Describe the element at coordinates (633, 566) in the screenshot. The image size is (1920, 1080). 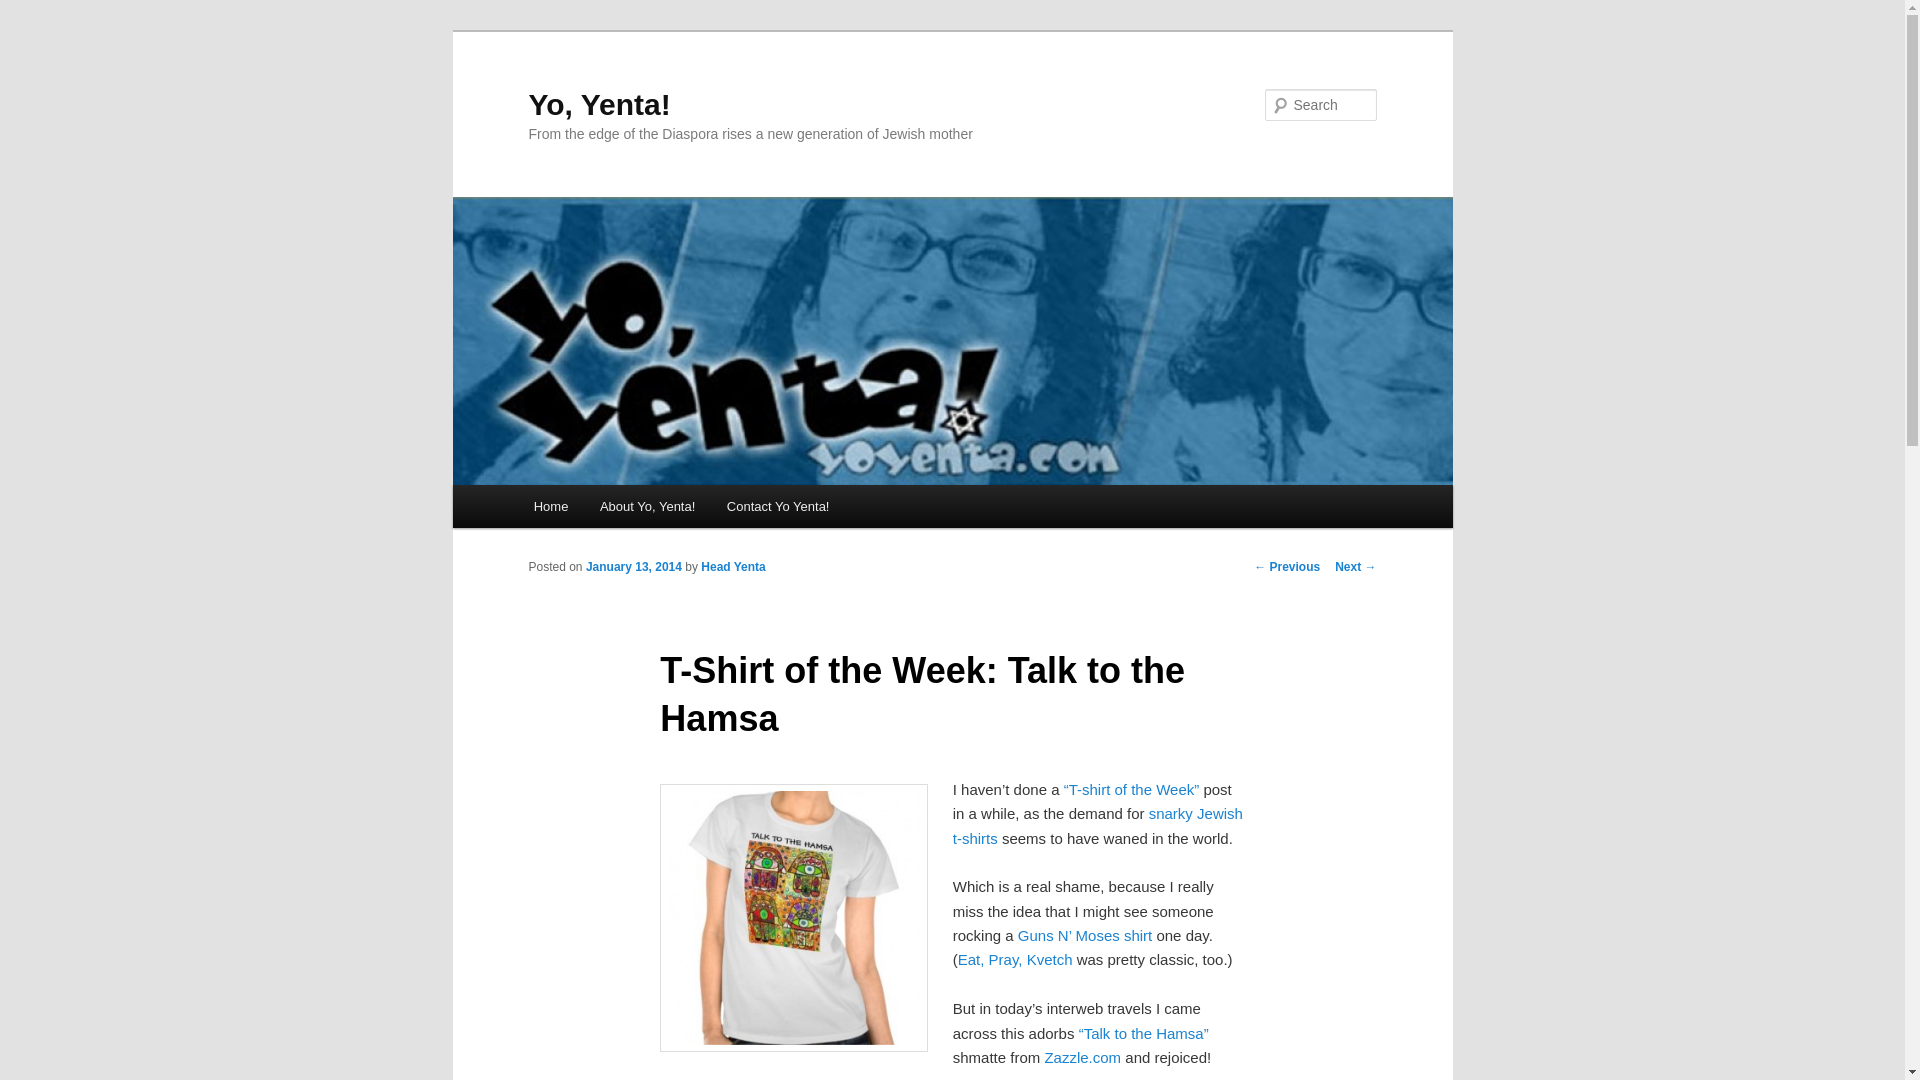
I see `3:25 pm` at that location.